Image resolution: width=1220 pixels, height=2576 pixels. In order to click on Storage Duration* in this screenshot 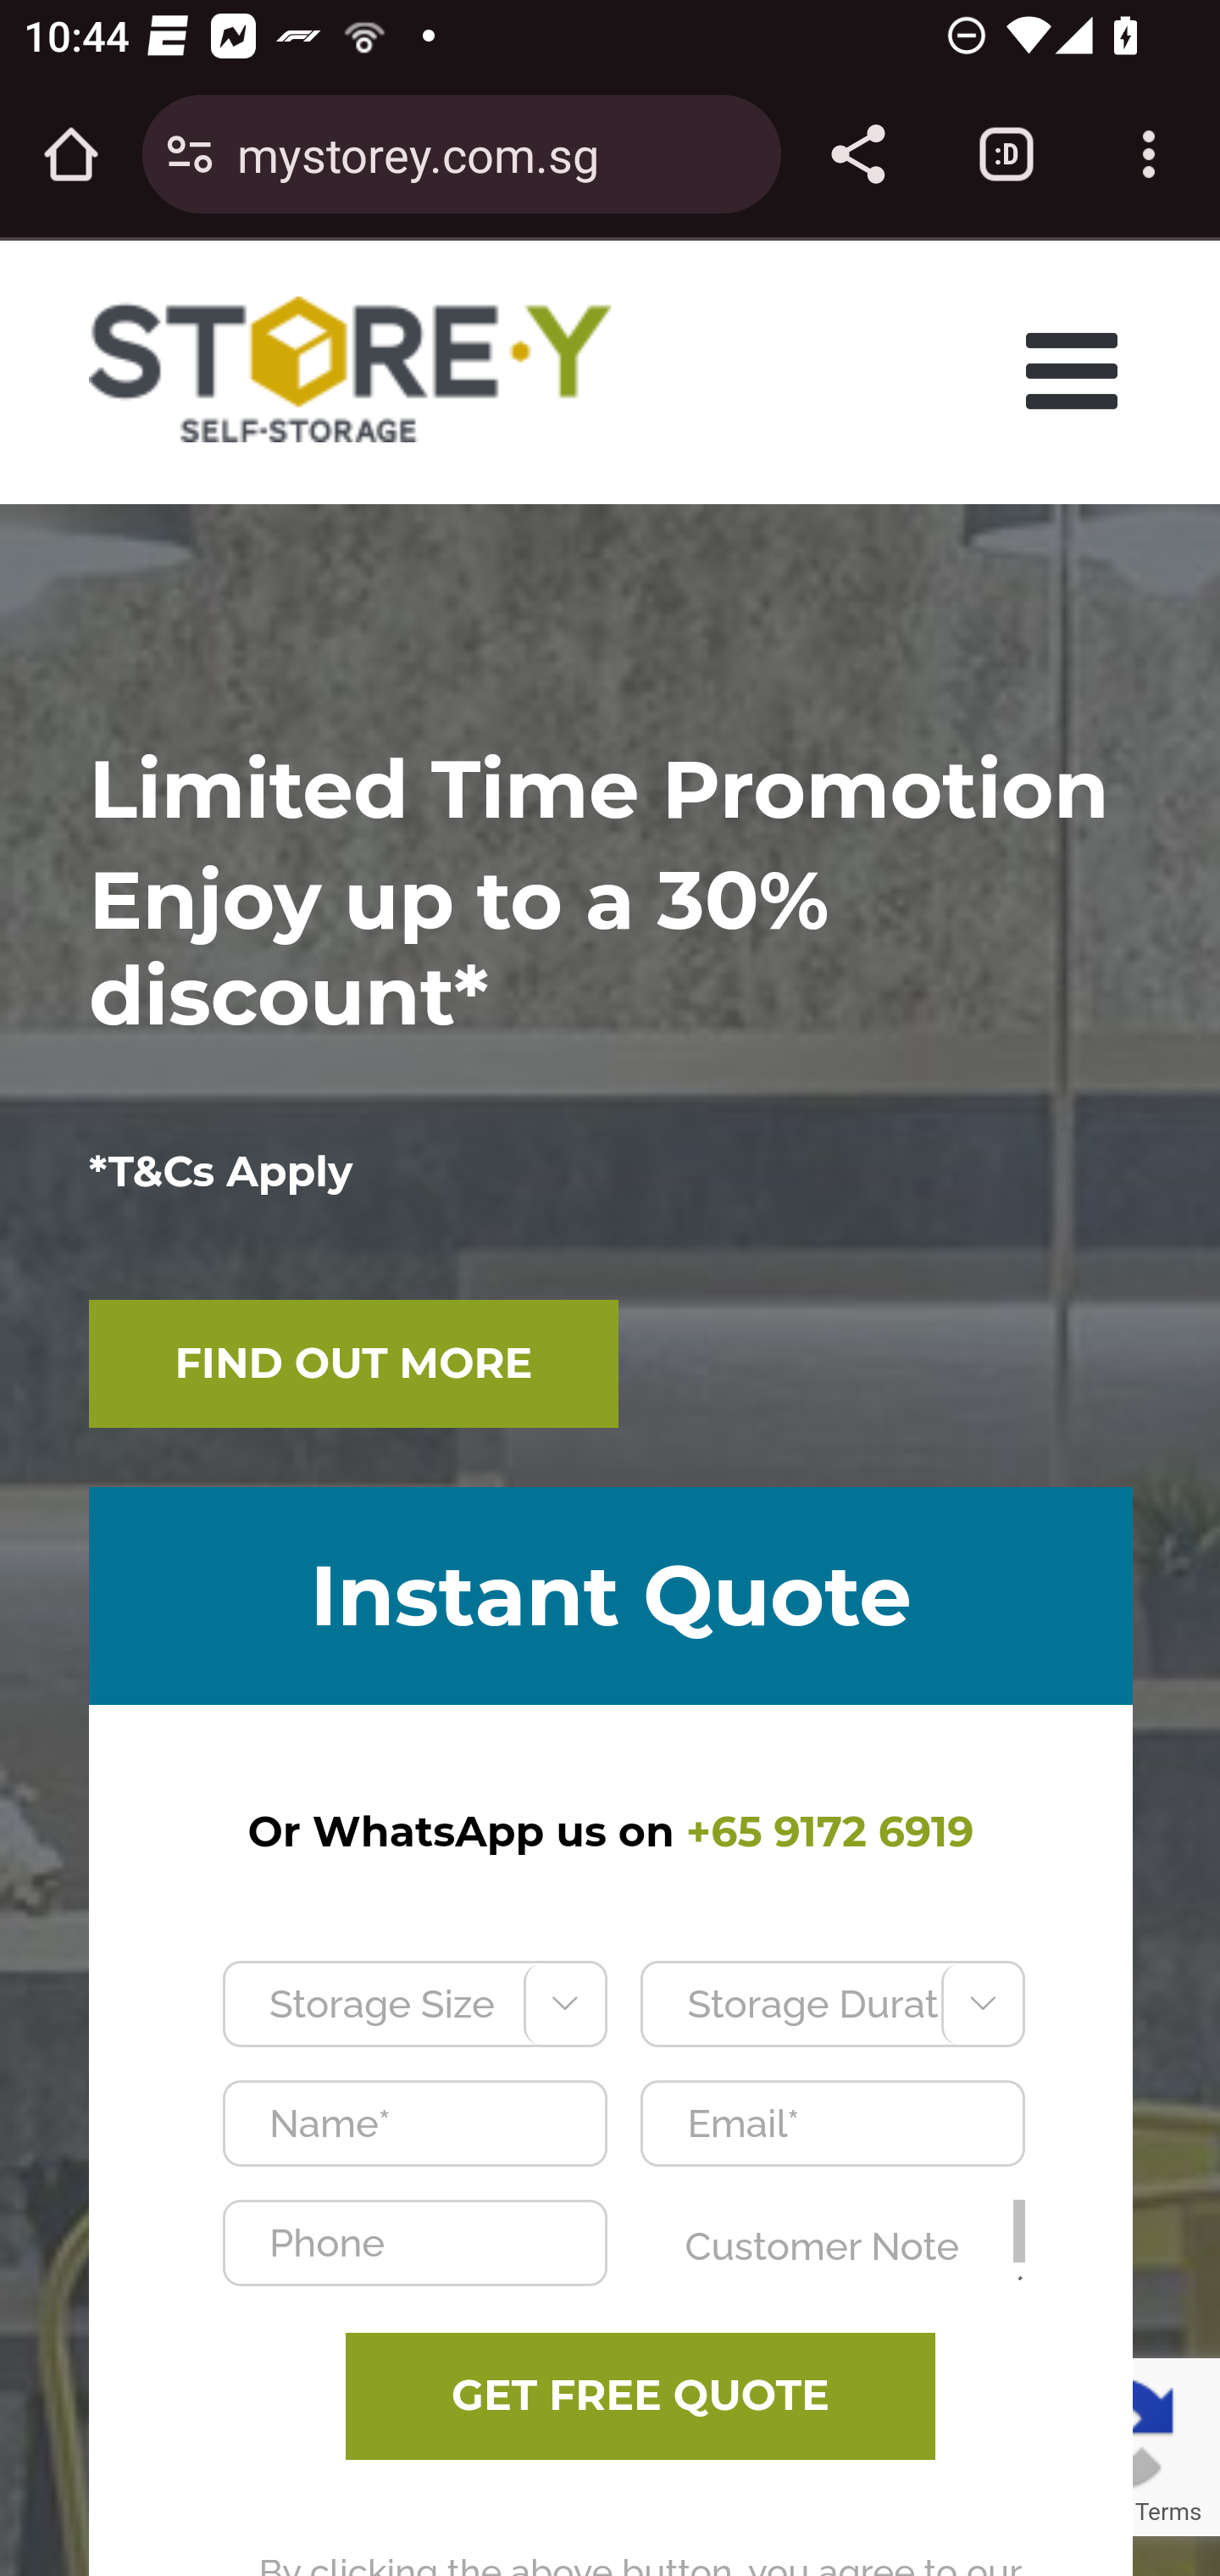, I will do `click(831, 2003)`.